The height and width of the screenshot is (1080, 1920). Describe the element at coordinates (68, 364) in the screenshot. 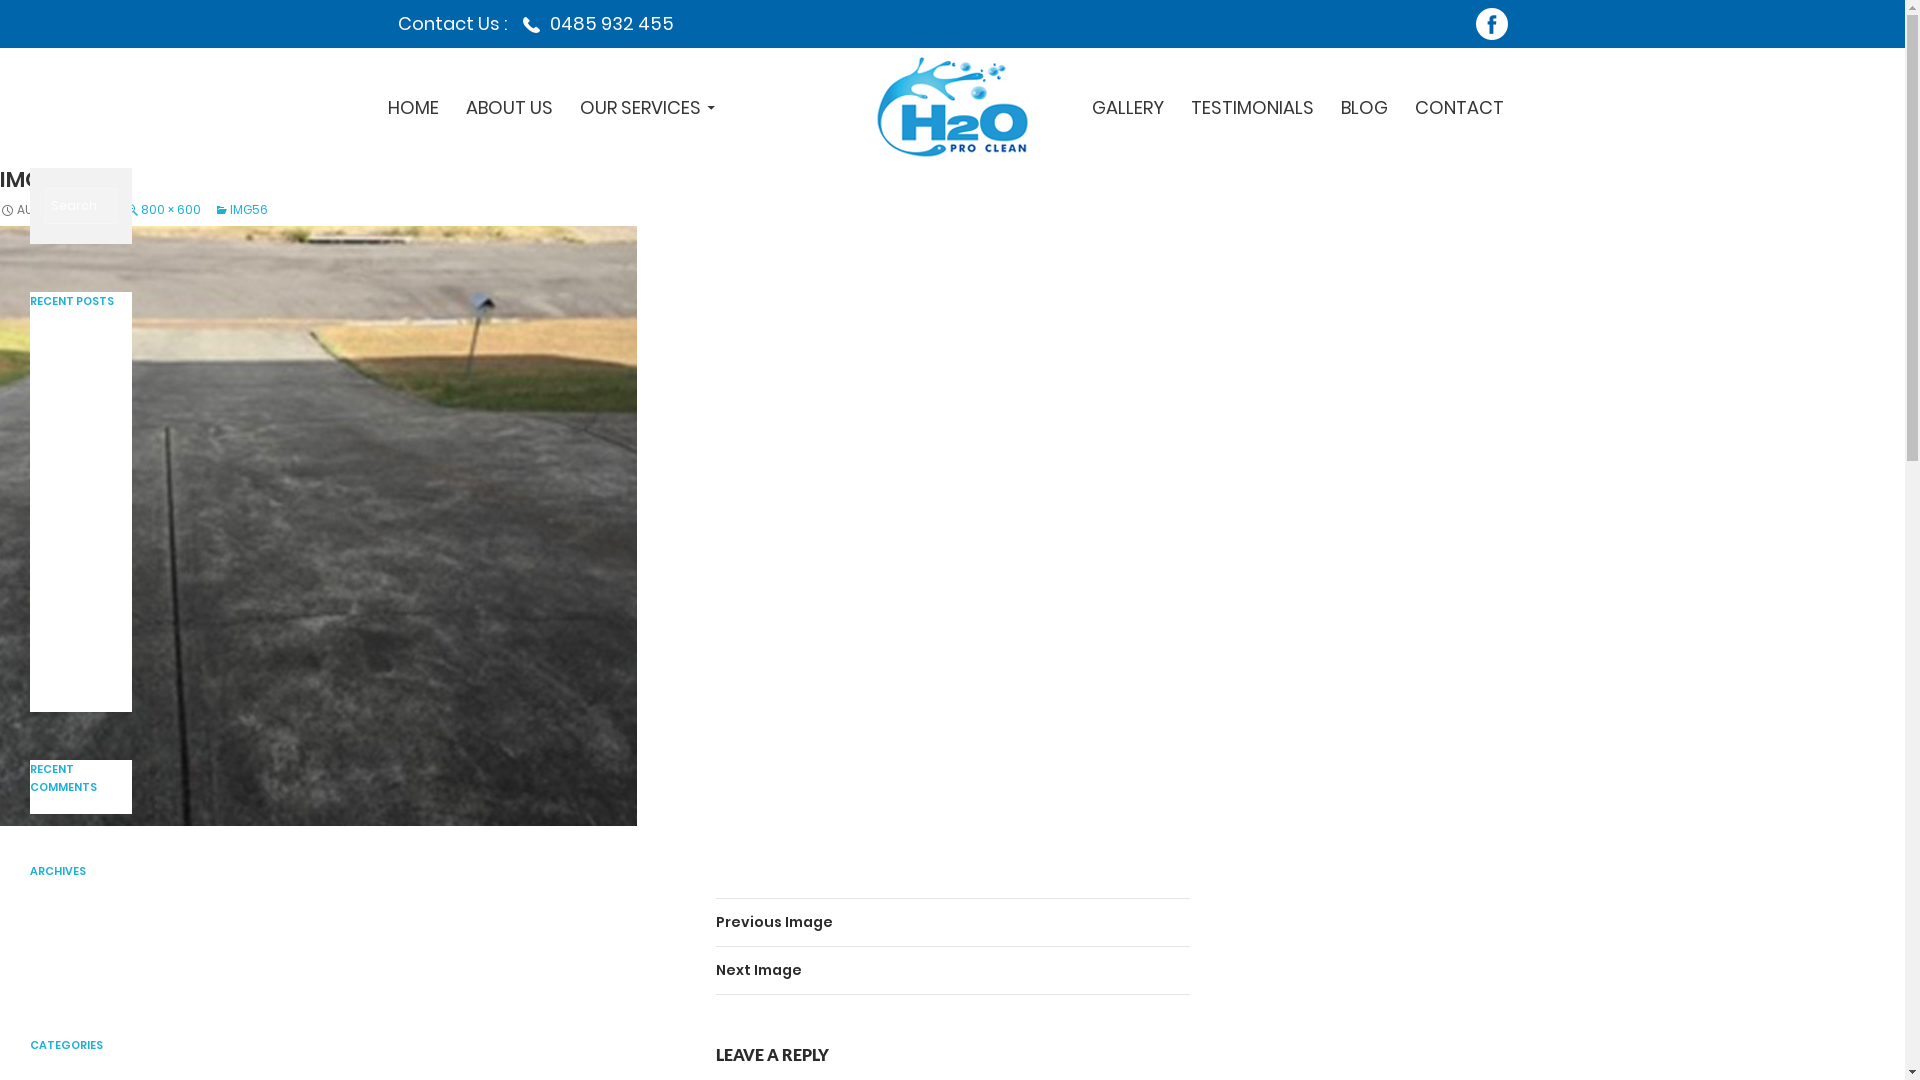

I see `Safety Protocols in Hydro Excavation` at that location.